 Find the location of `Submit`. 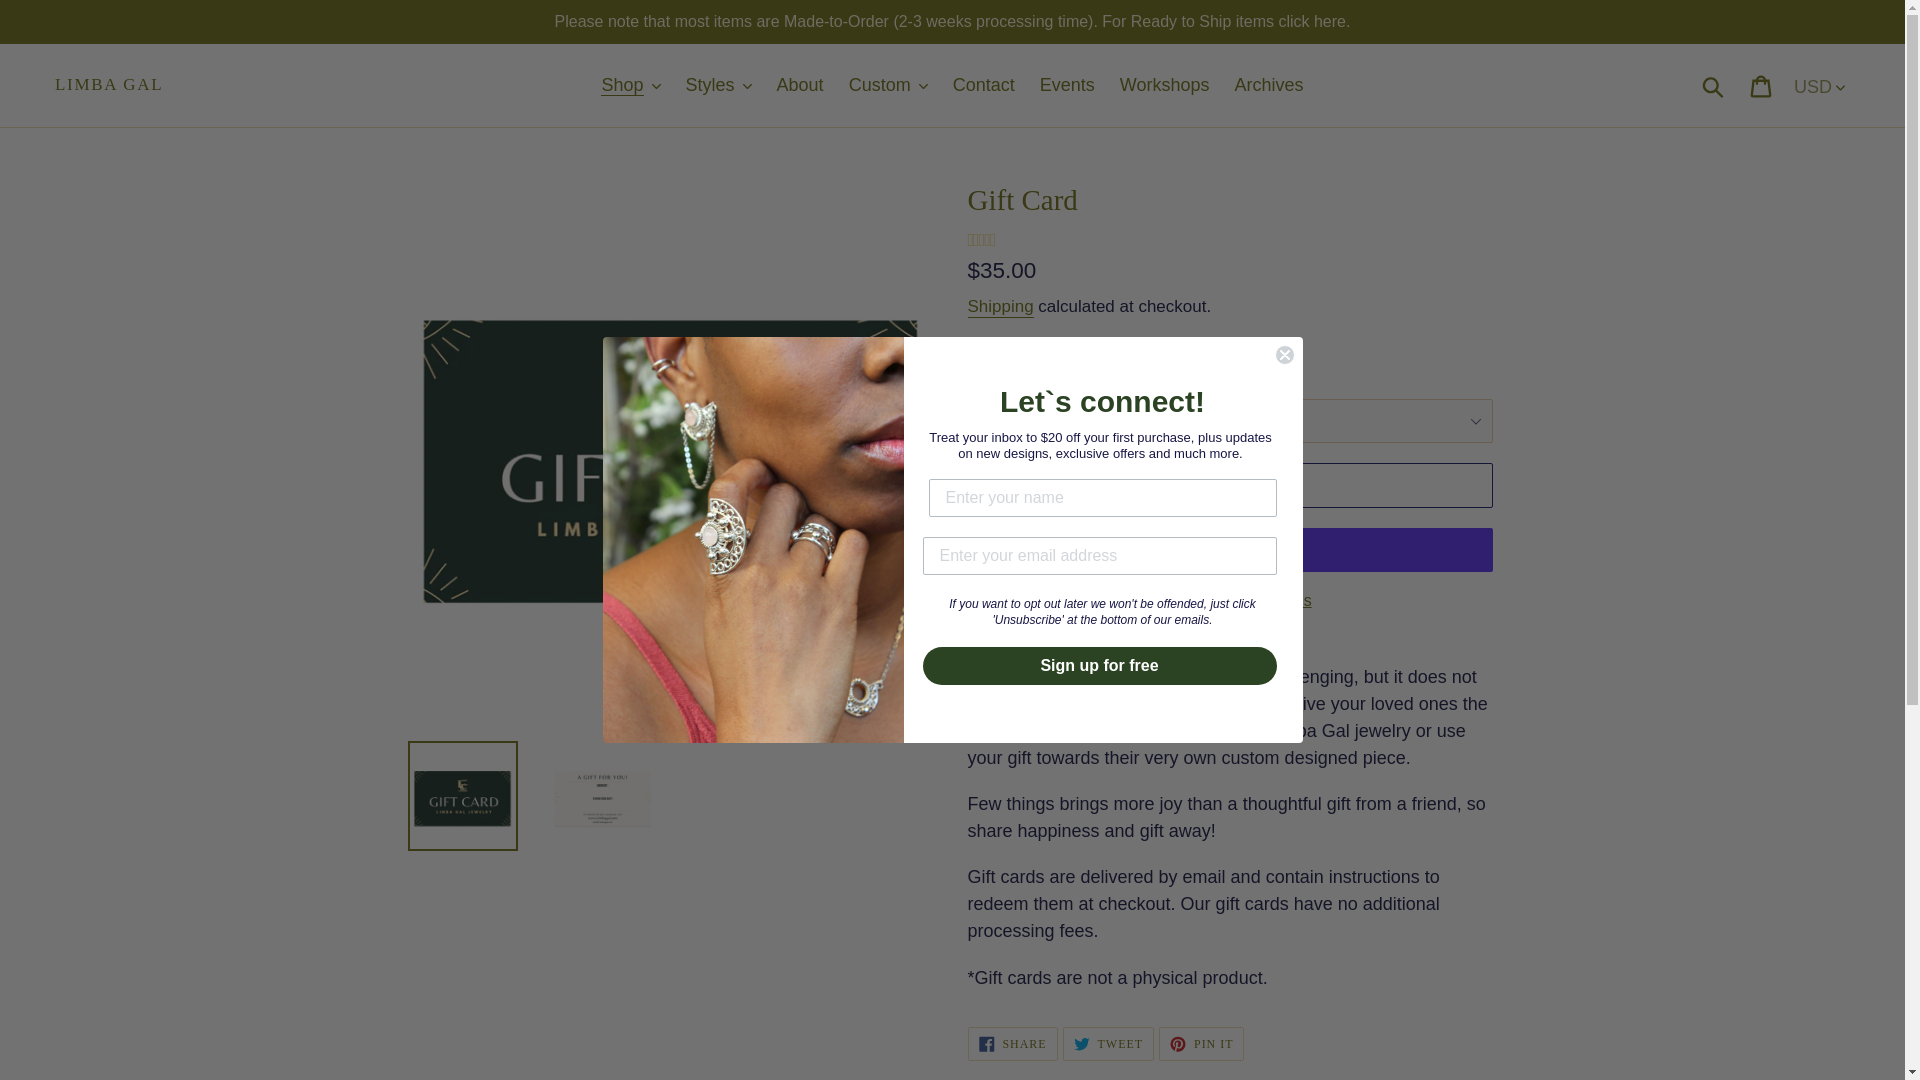

Submit is located at coordinates (1714, 86).